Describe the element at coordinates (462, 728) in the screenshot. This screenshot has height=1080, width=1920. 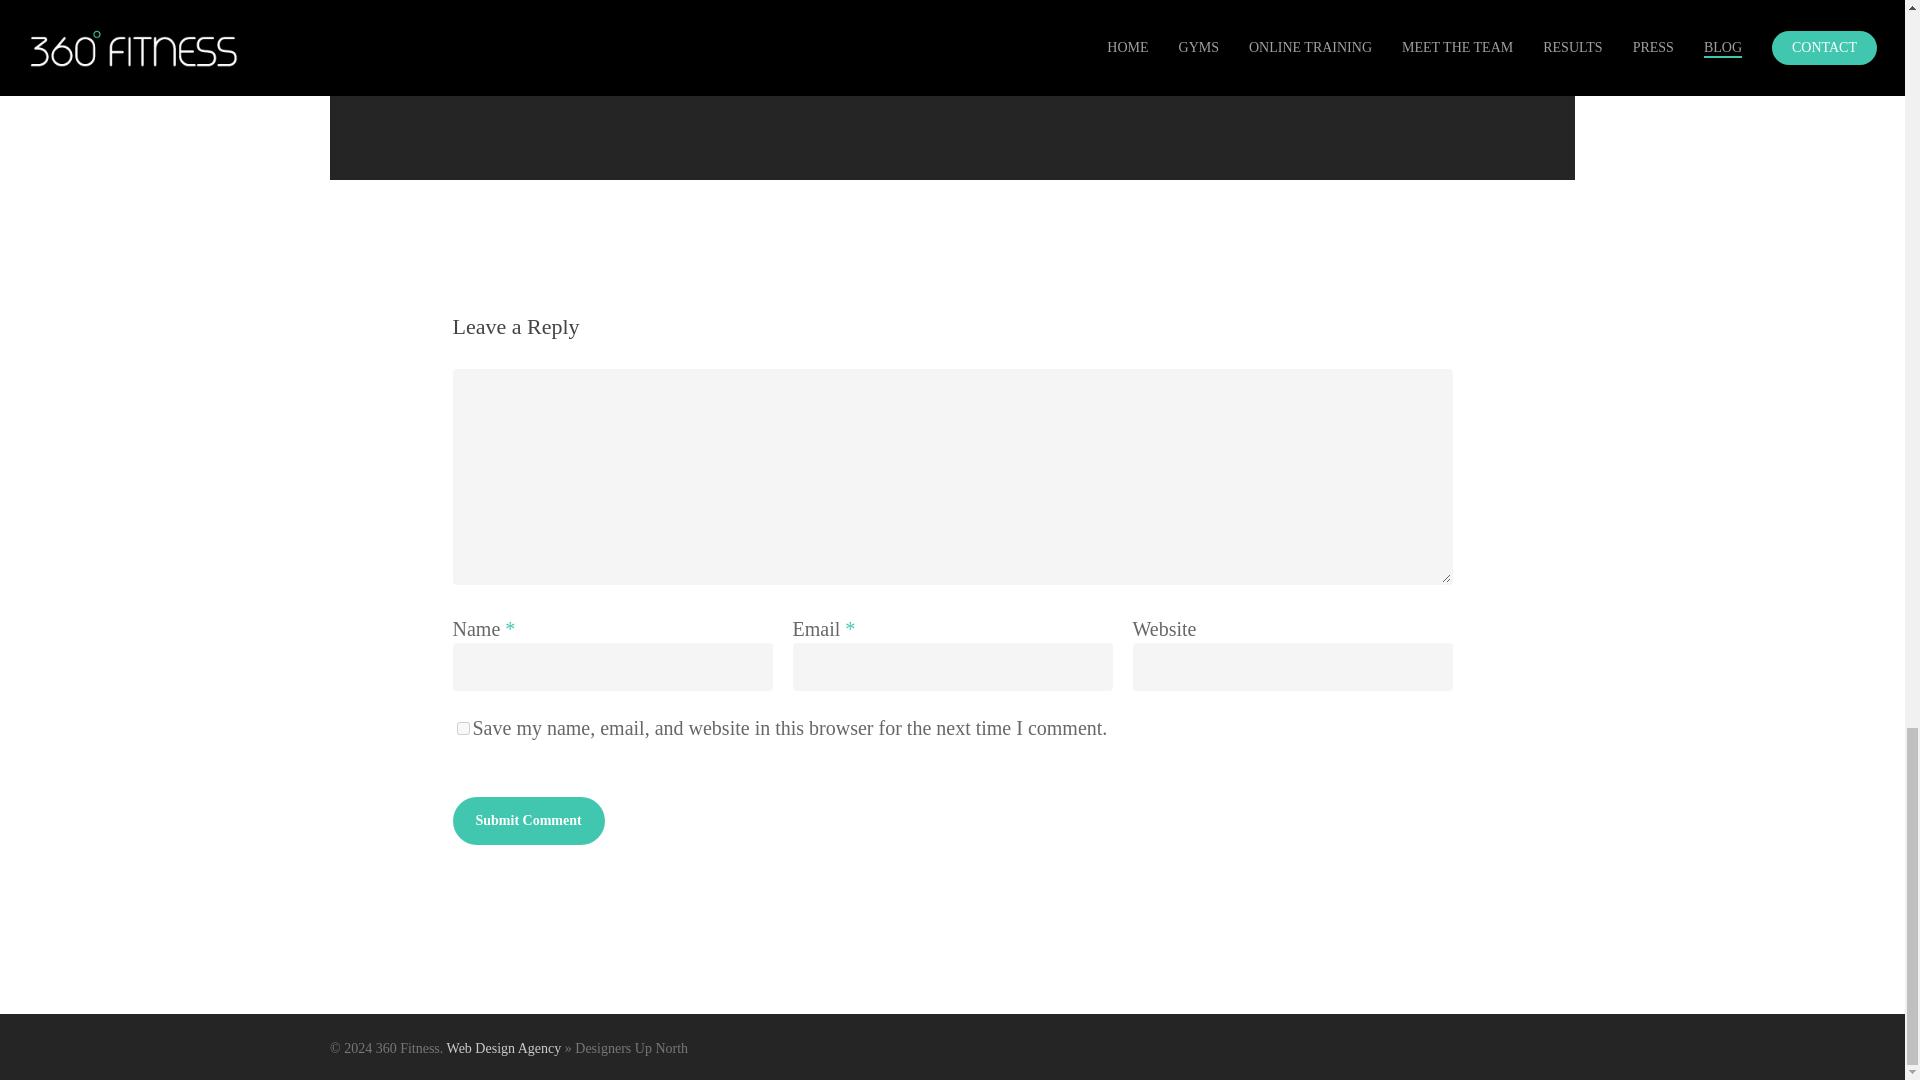
I see `yes` at that location.